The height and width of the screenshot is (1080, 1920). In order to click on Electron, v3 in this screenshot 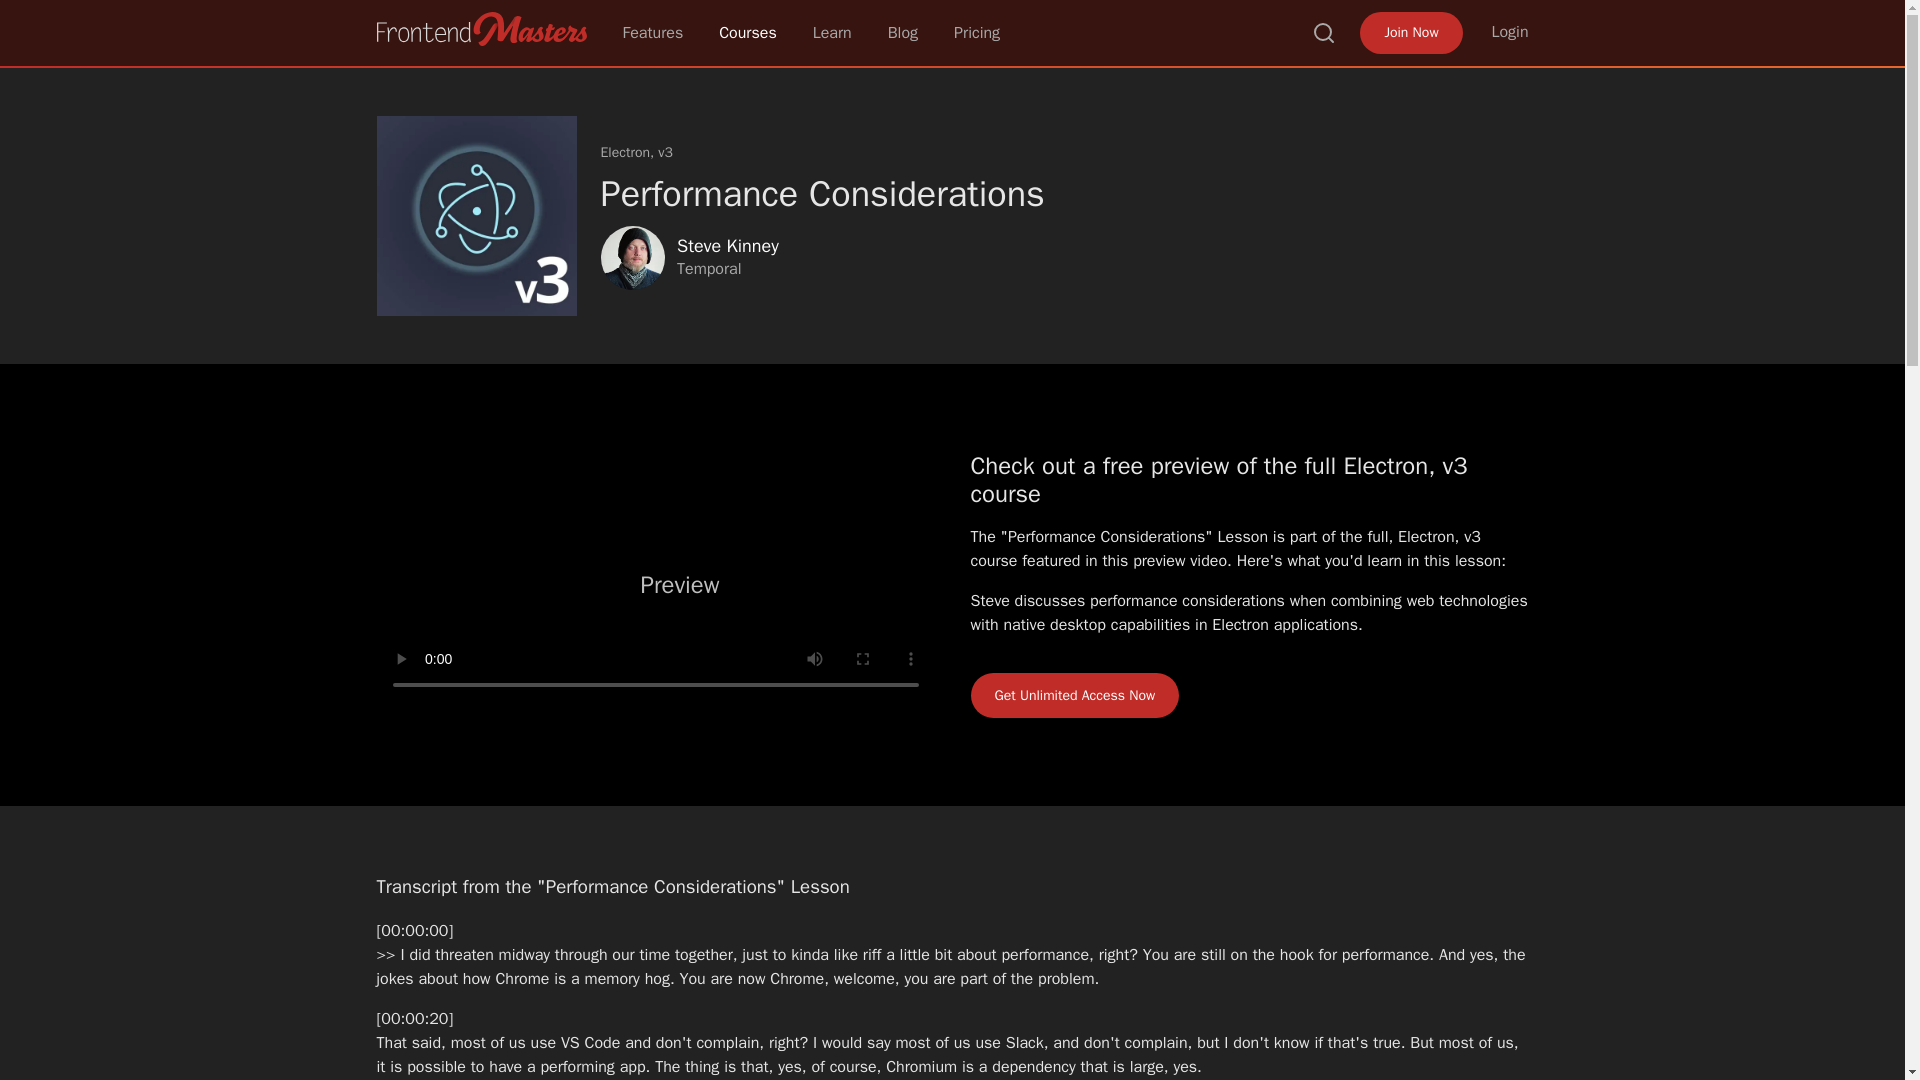, I will do `click(636, 152)`.